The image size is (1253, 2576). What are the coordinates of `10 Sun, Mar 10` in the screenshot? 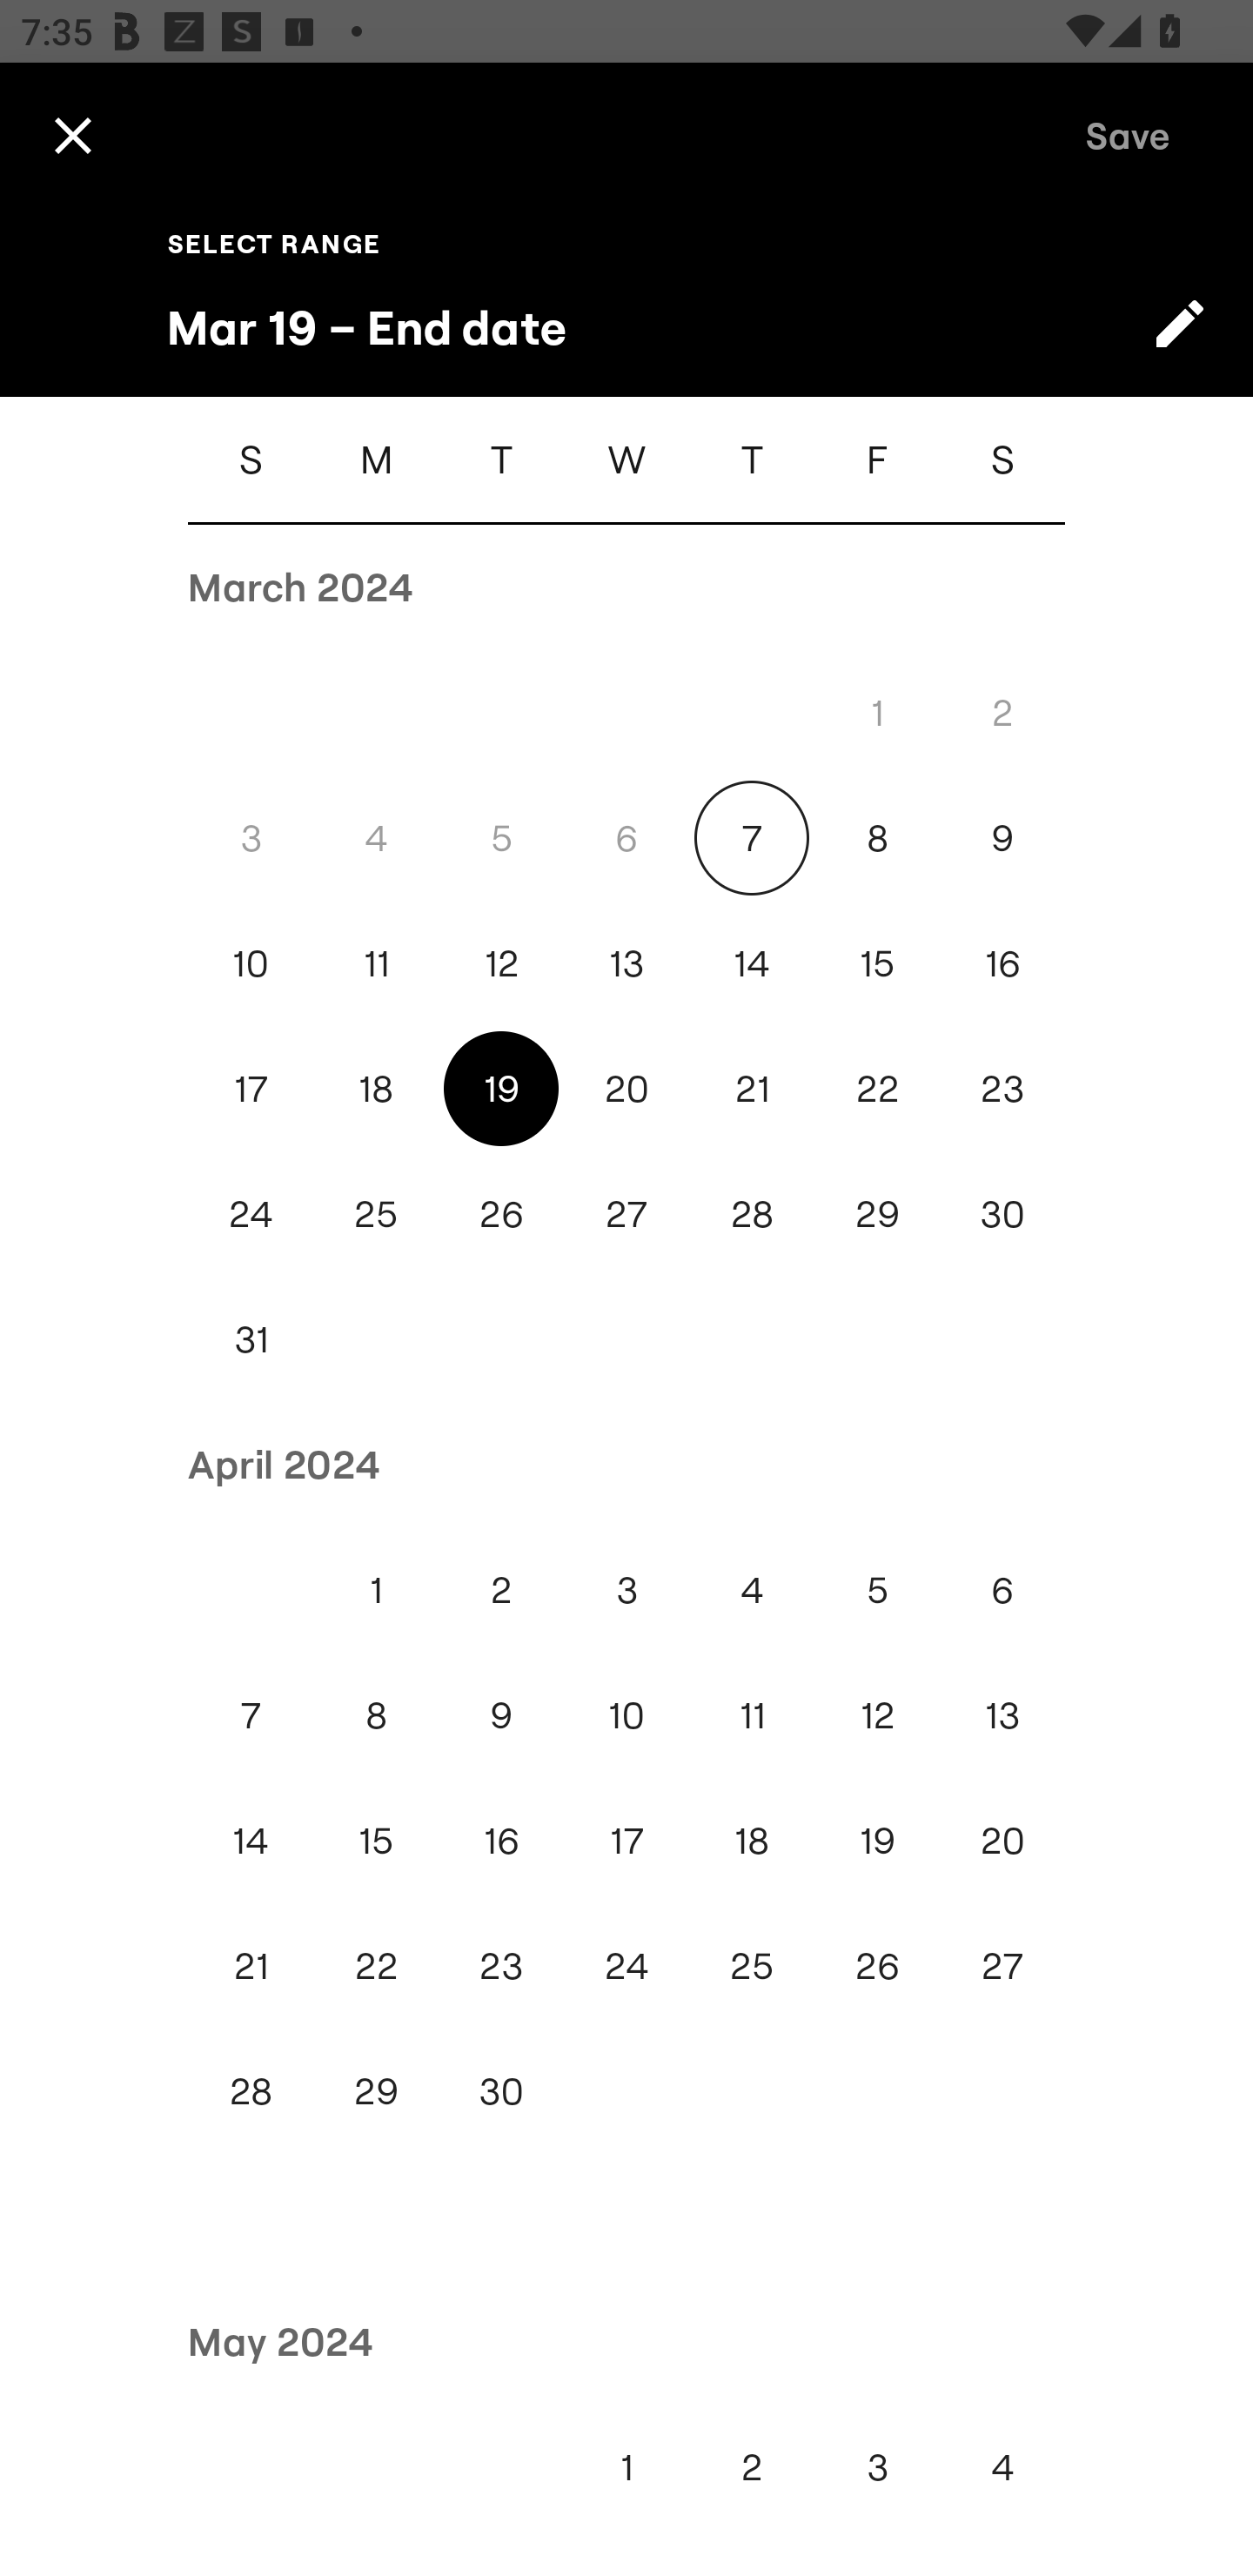 It's located at (251, 963).